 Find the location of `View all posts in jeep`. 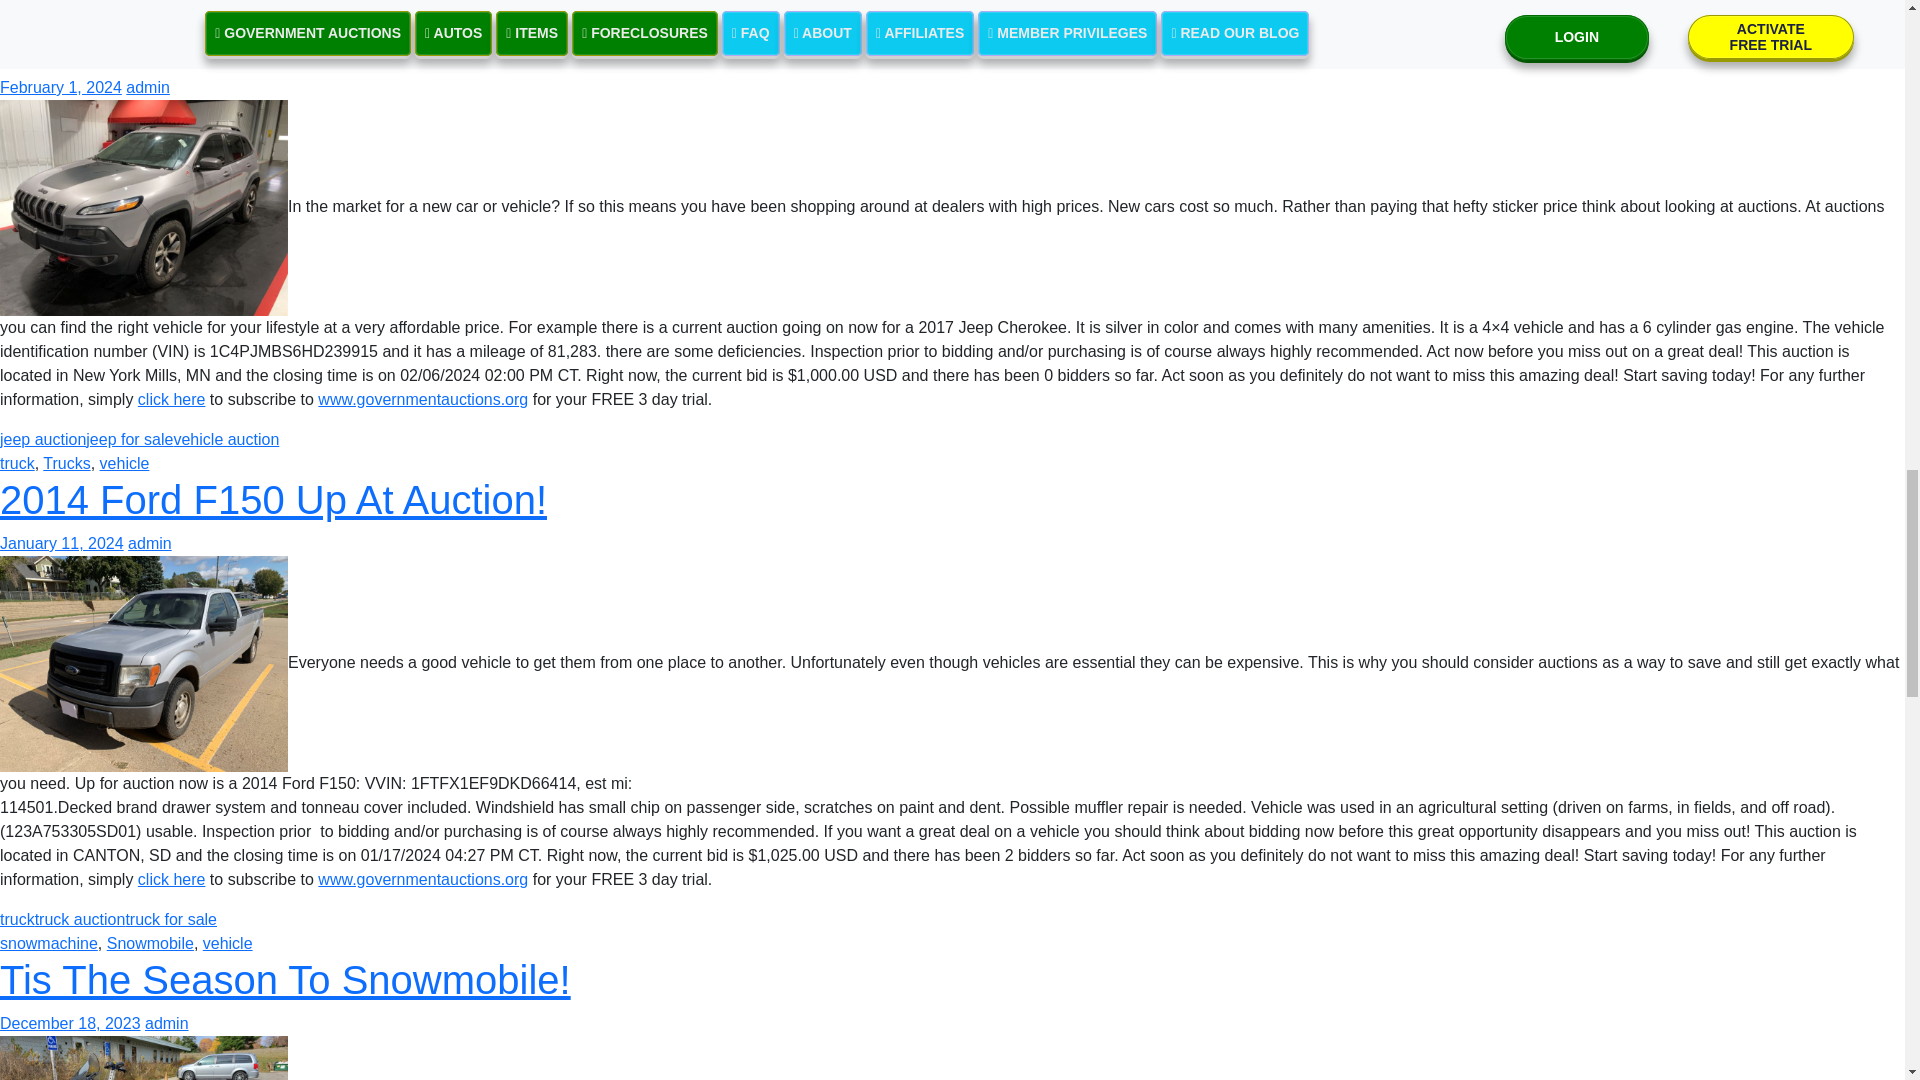

View all posts in jeep is located at coordinates (15, 8).